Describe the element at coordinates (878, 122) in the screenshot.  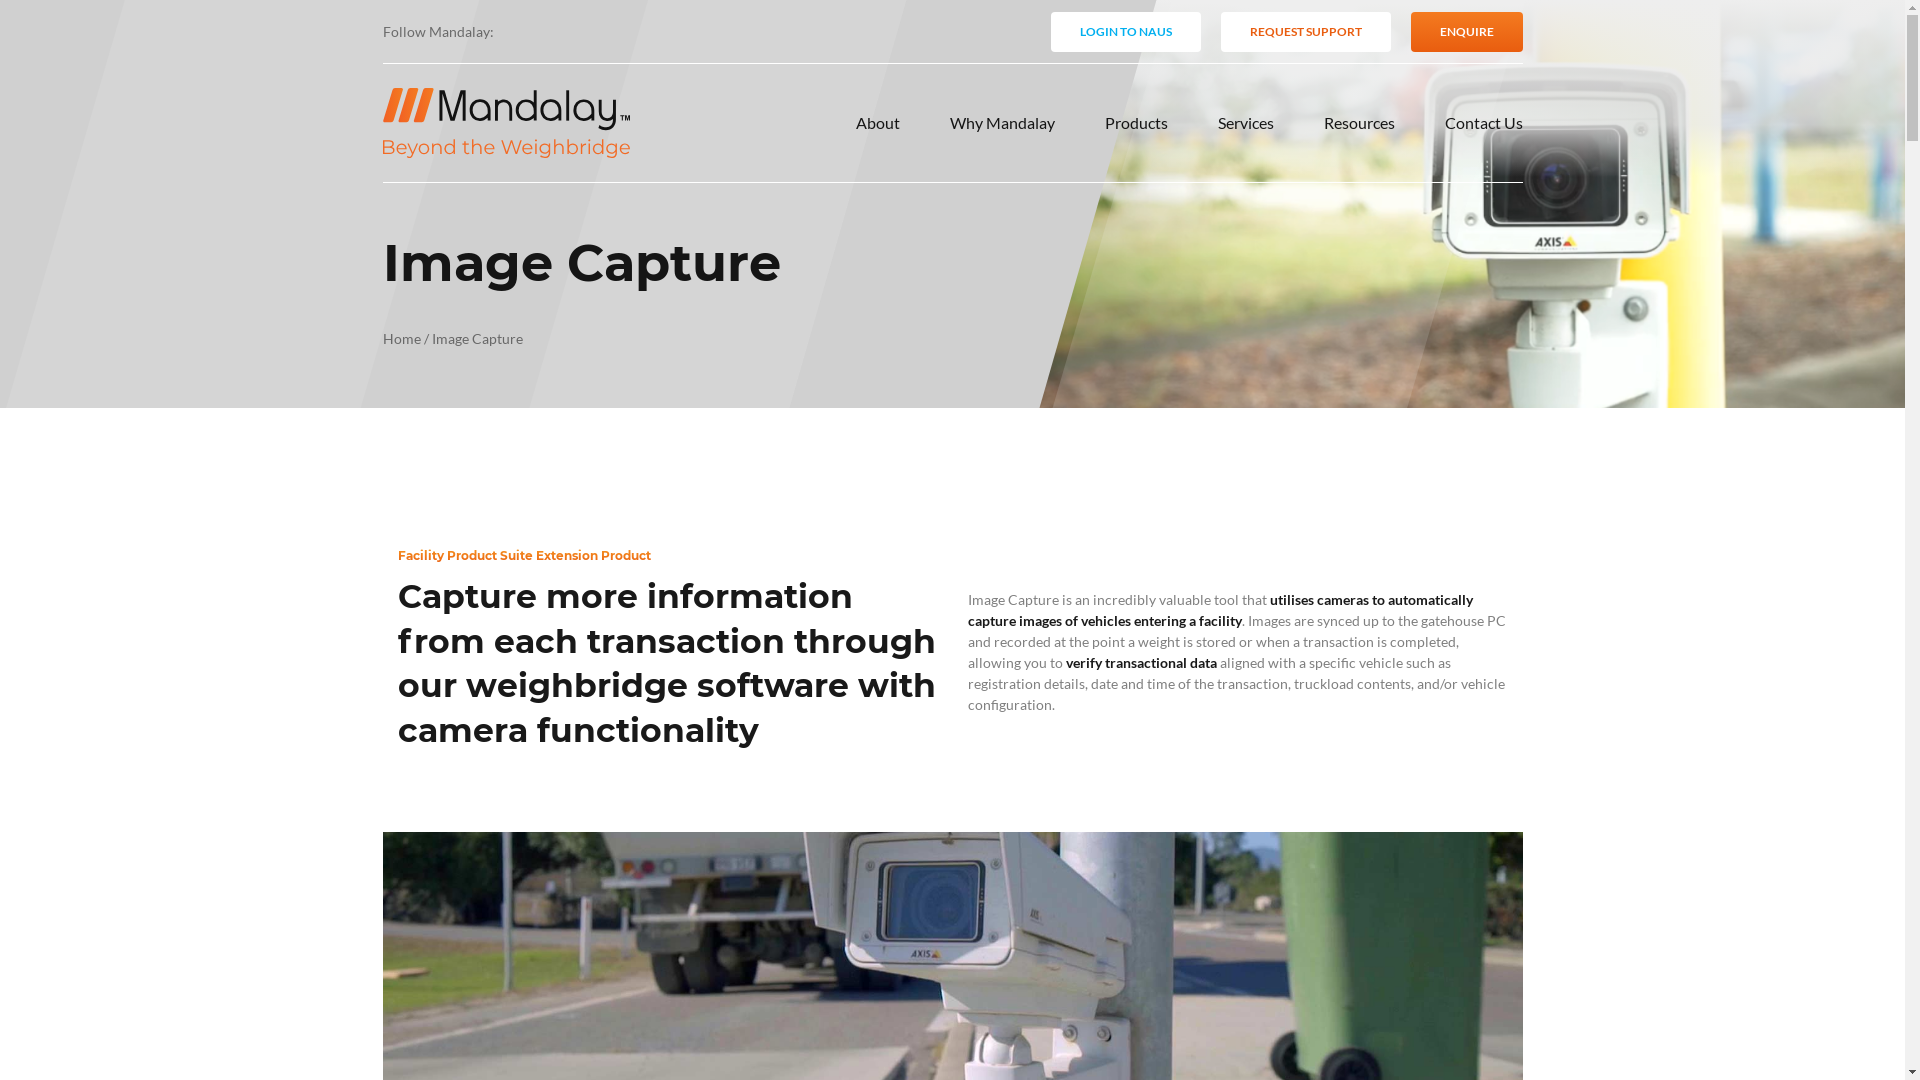
I see `About` at that location.